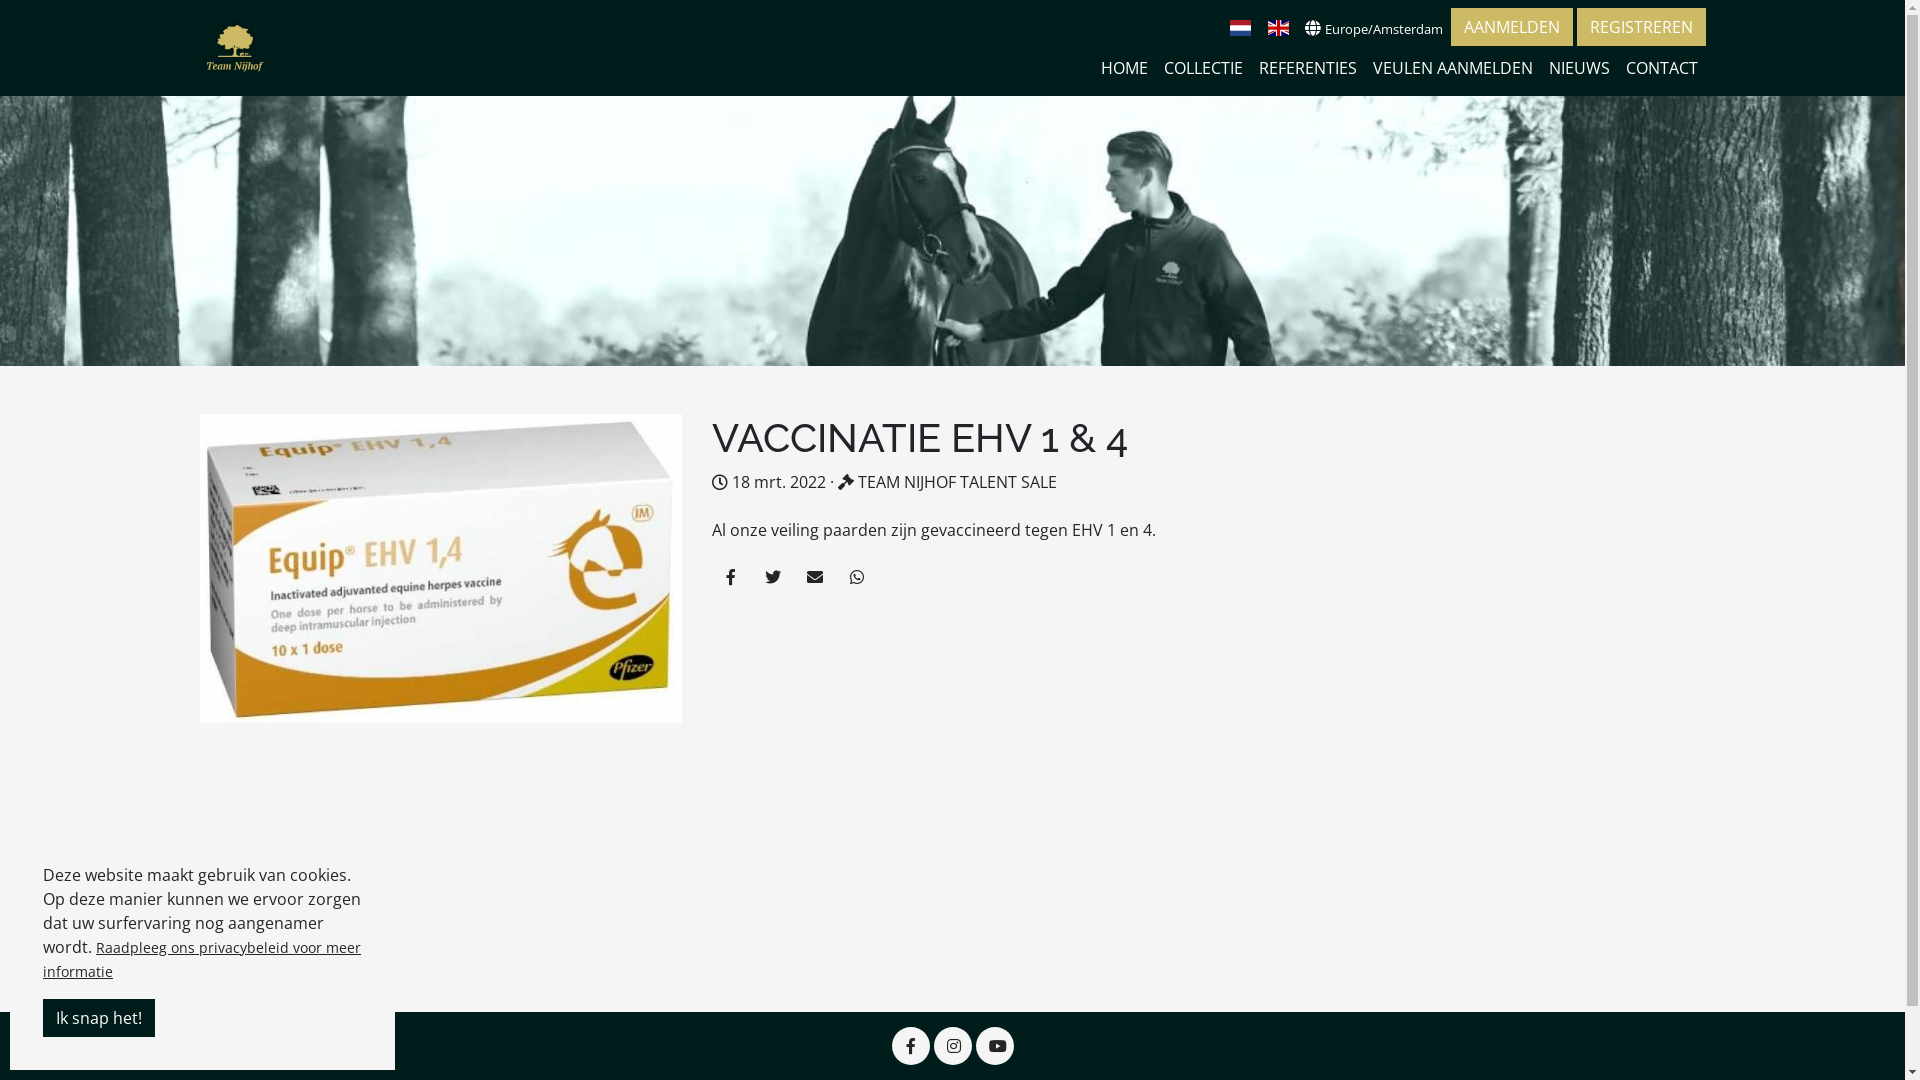 This screenshot has height=1080, width=1920. What do you see at coordinates (1452, 68) in the screenshot?
I see `VEULEN AANMELDEN` at bounding box center [1452, 68].